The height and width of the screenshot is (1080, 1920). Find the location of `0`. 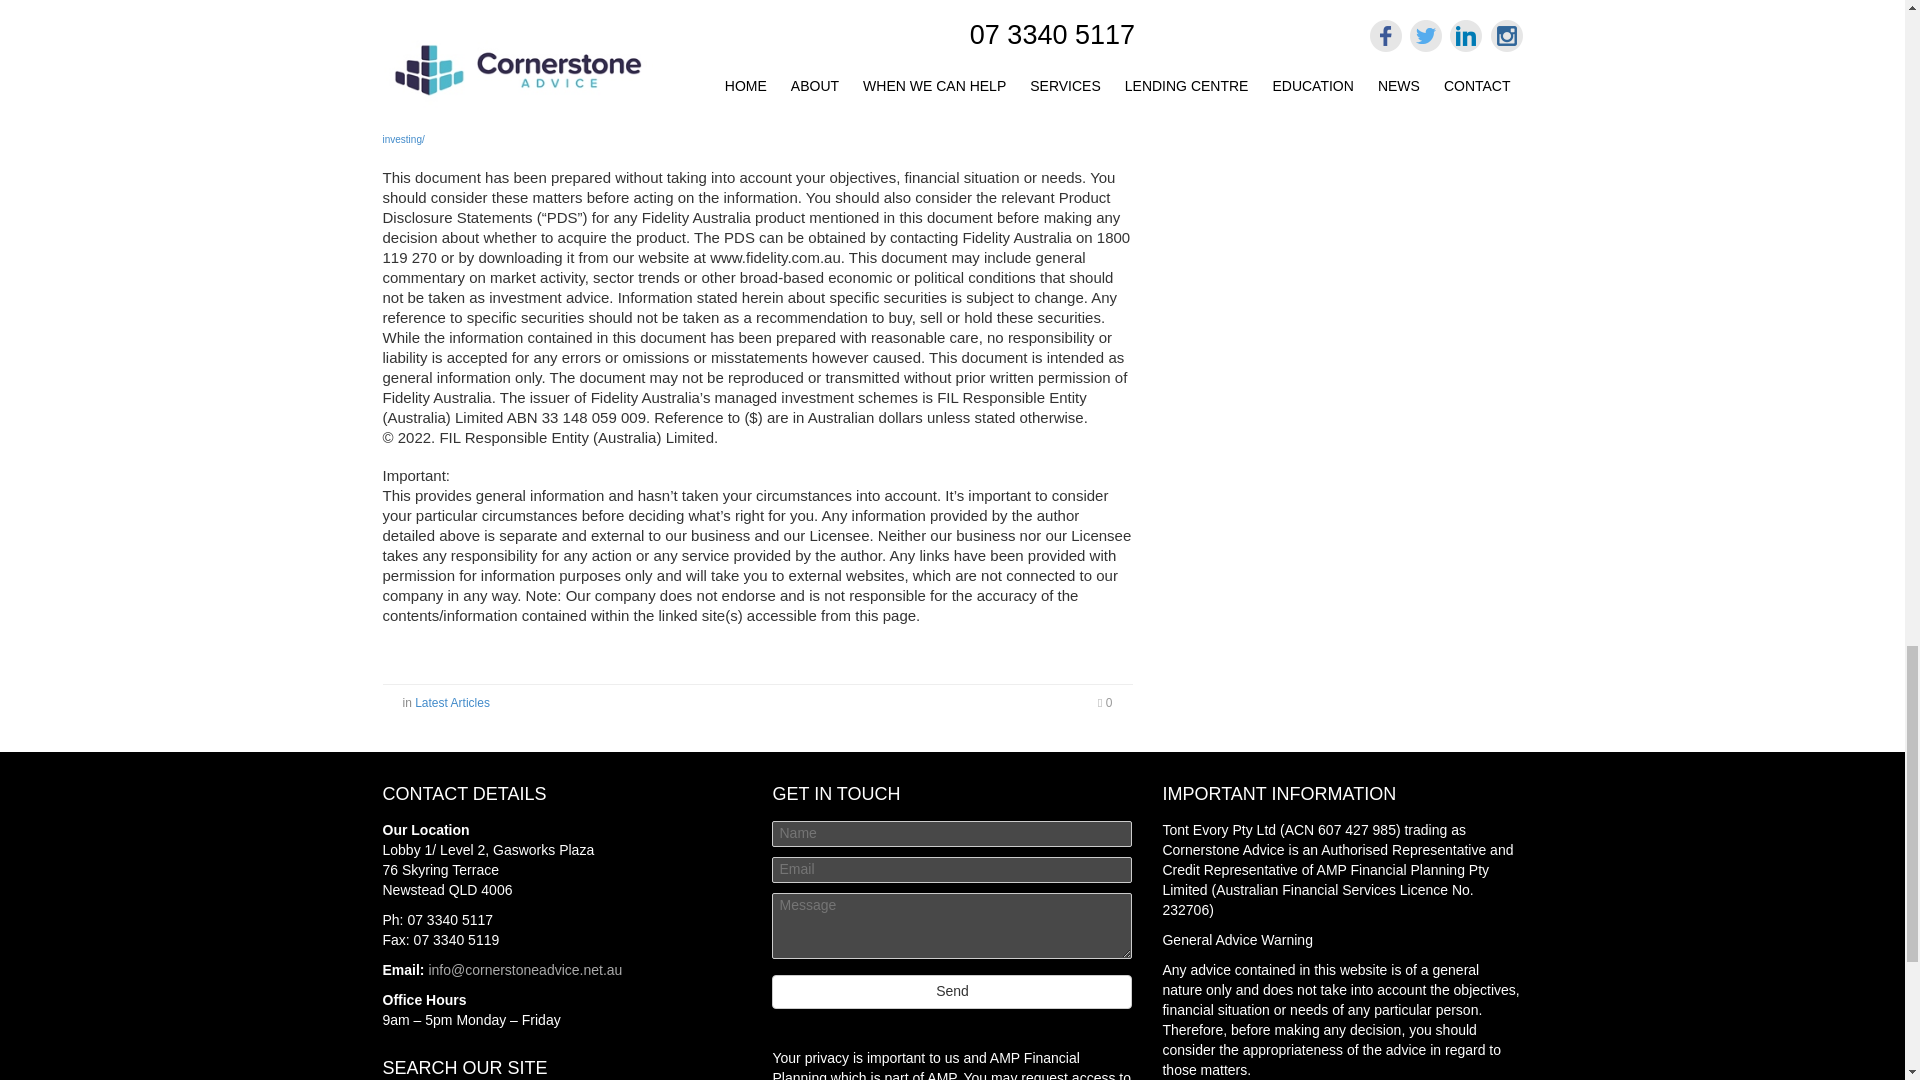

0 is located at coordinates (1104, 702).